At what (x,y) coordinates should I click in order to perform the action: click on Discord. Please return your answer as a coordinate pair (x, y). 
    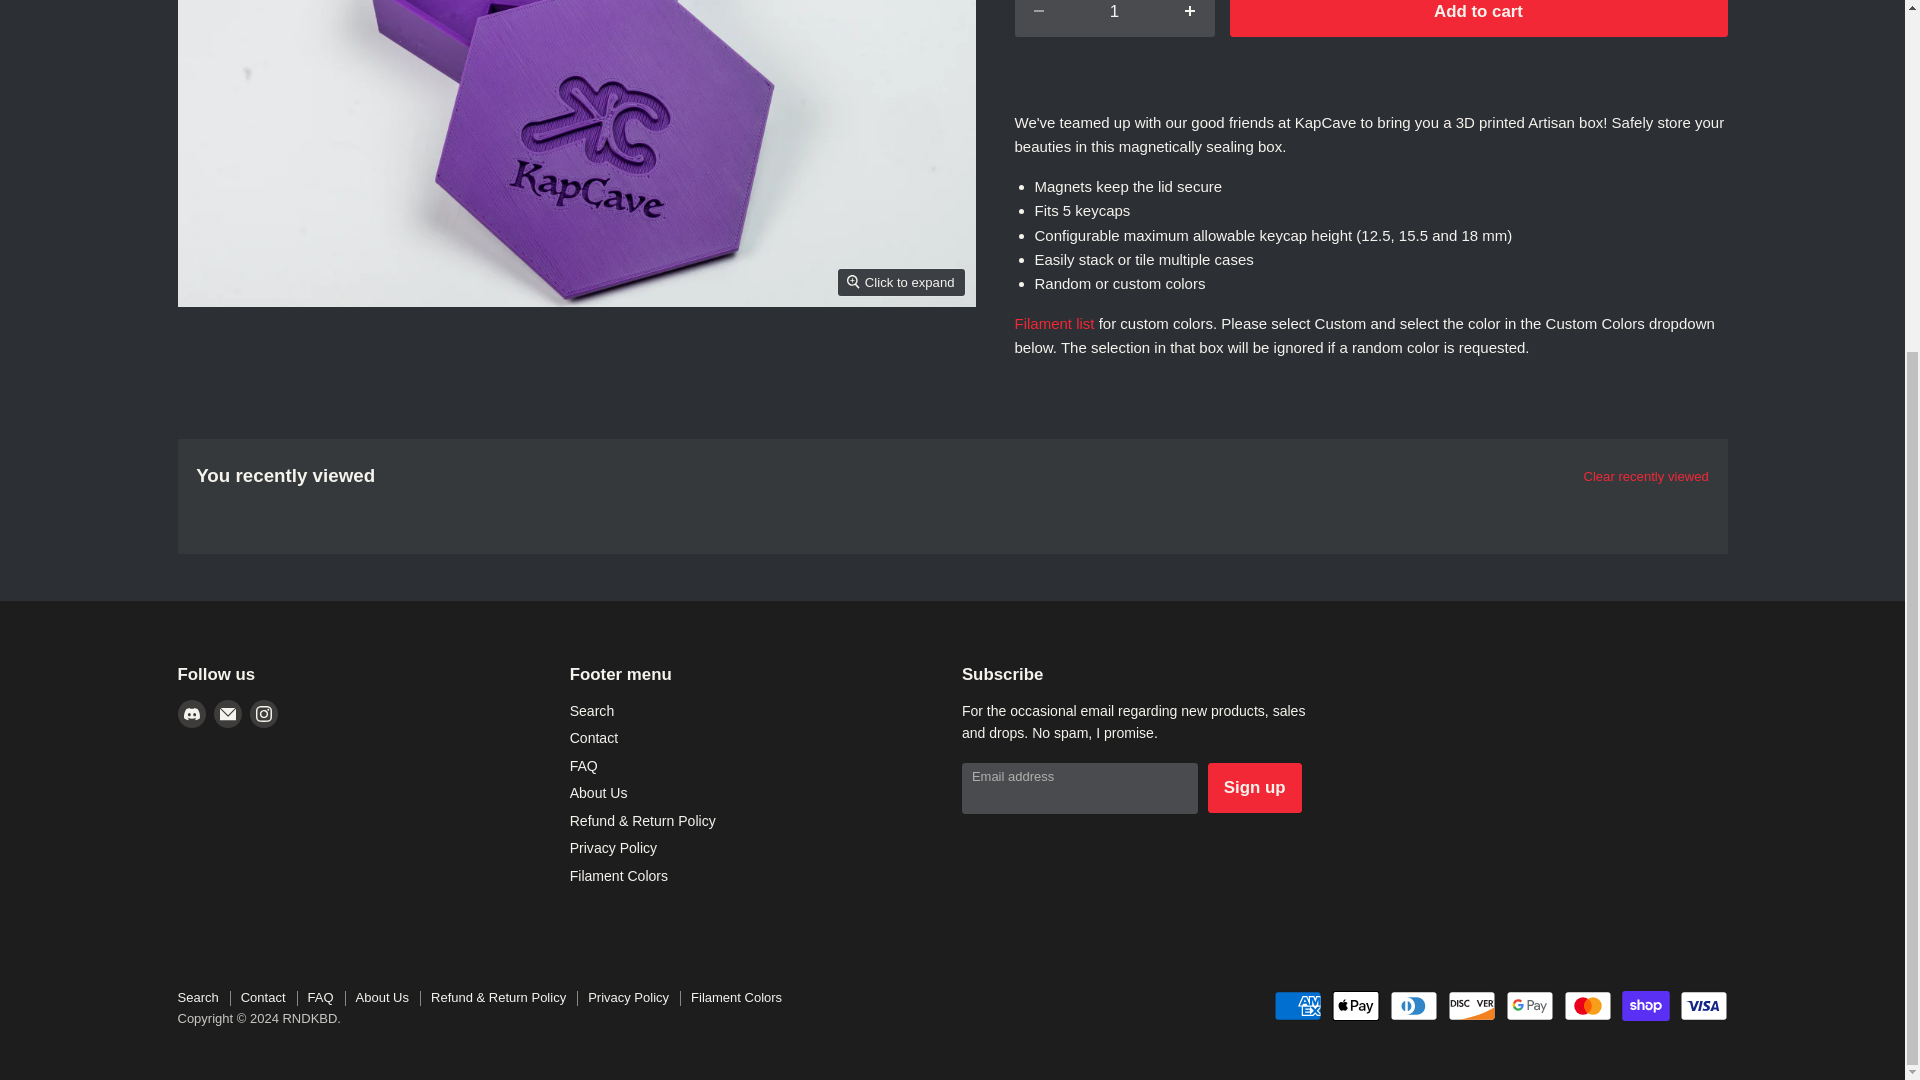
    Looking at the image, I should click on (192, 713).